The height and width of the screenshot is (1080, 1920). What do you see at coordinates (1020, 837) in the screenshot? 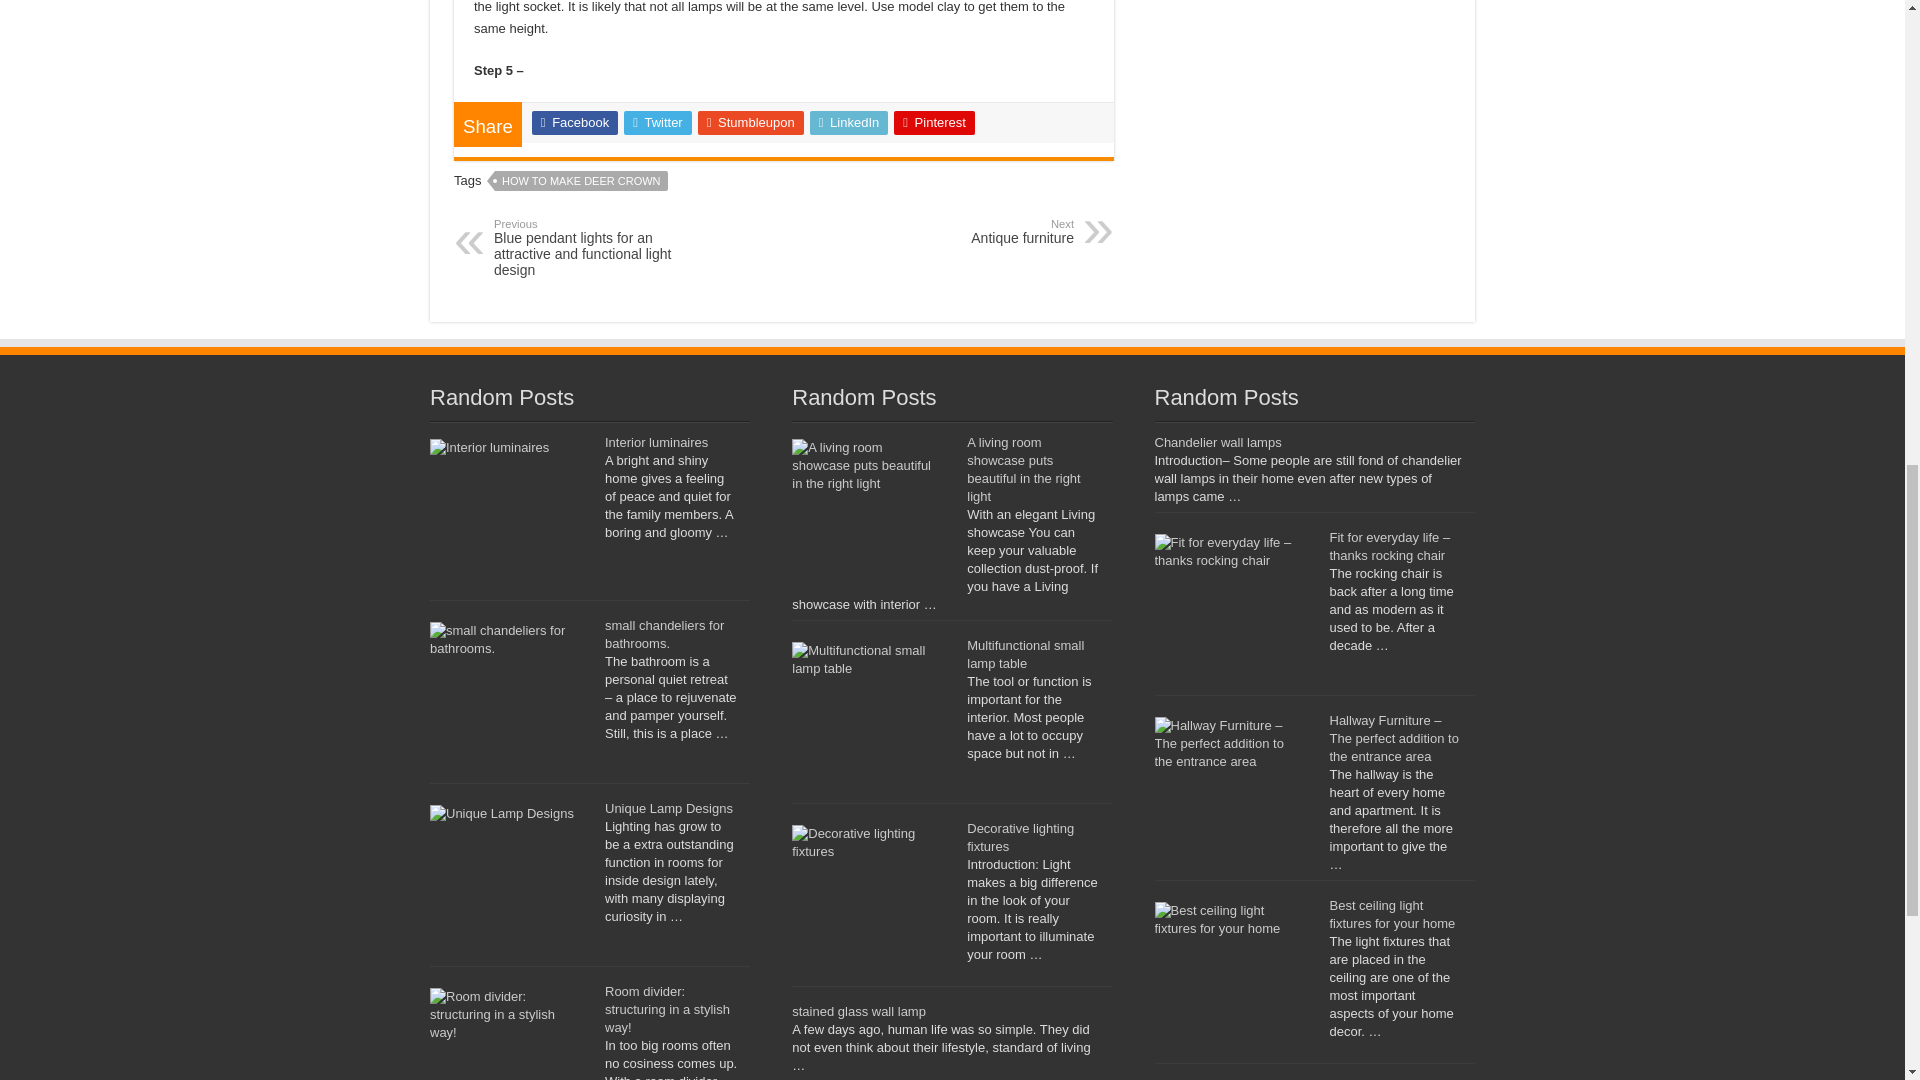
I see `Decorative lighting fixtures` at bounding box center [1020, 837].